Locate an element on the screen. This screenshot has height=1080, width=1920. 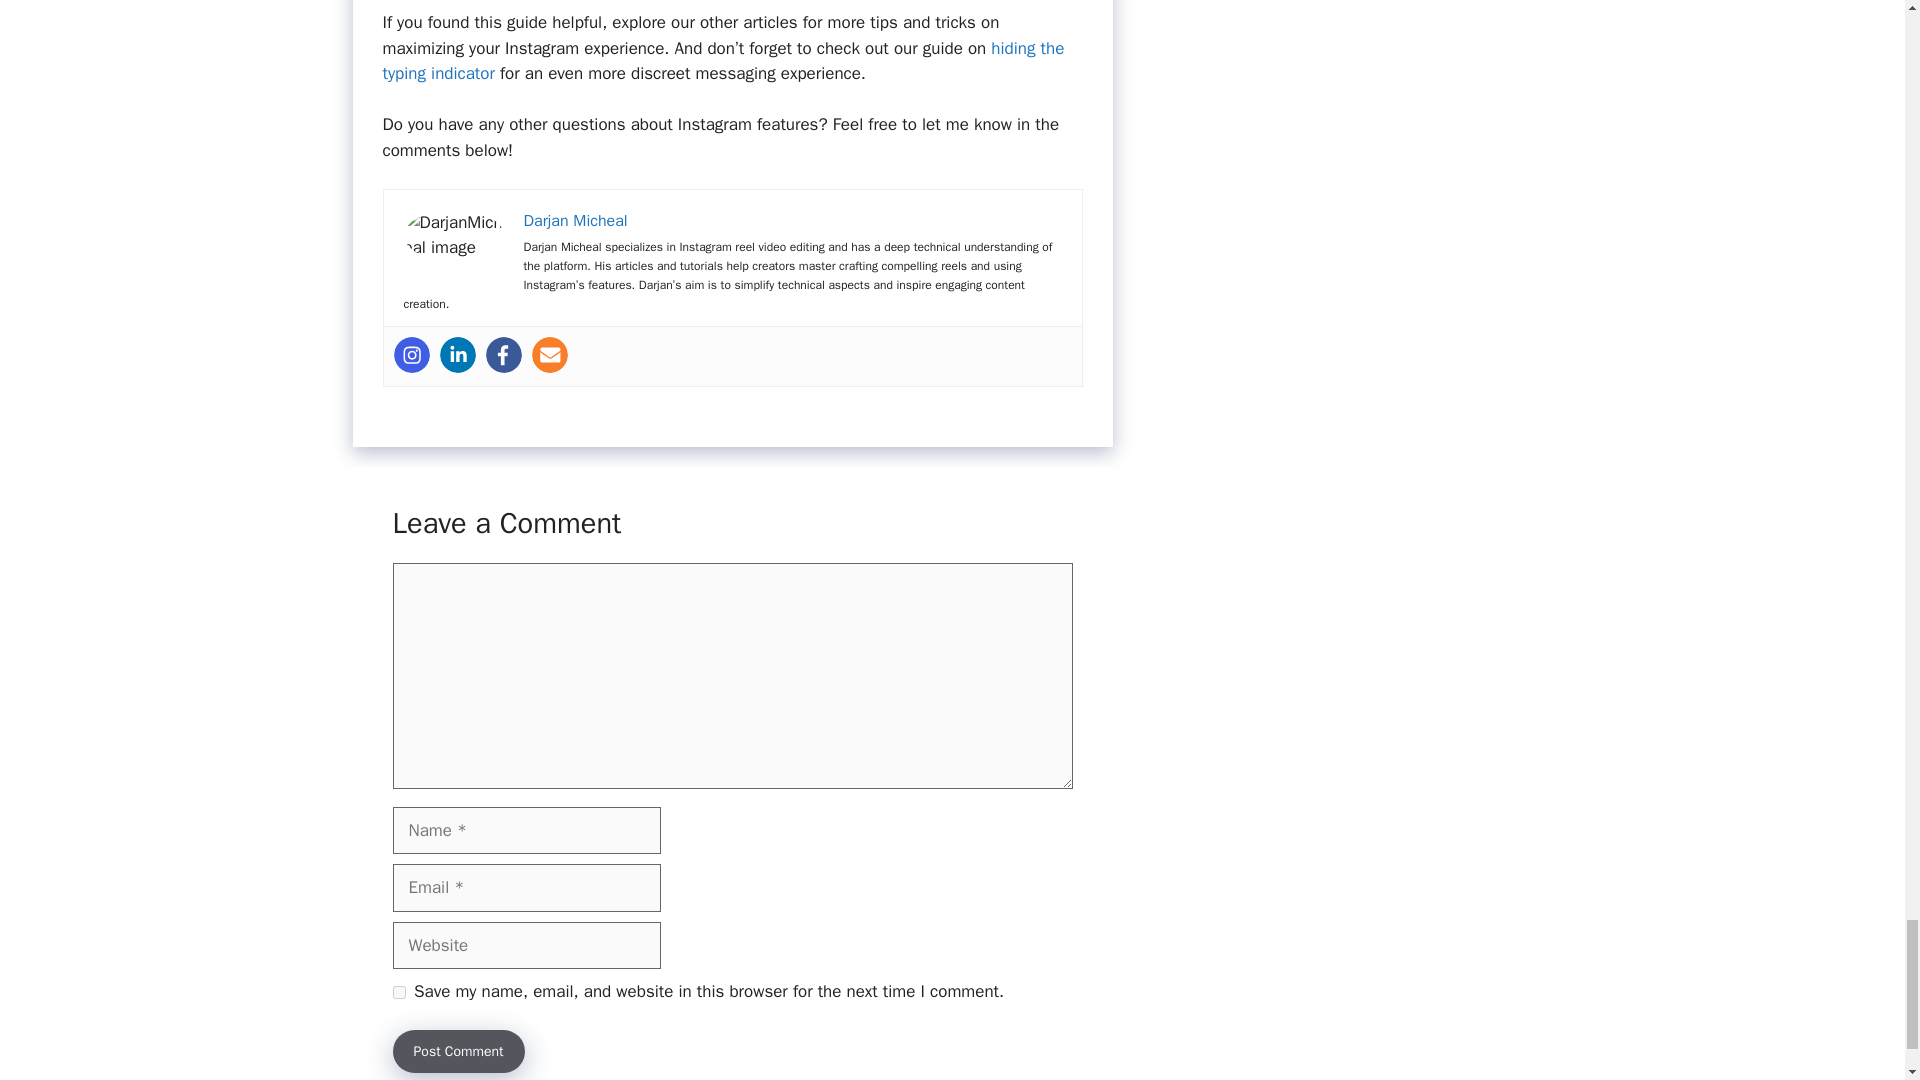
Darjan Micheal is located at coordinates (576, 220).